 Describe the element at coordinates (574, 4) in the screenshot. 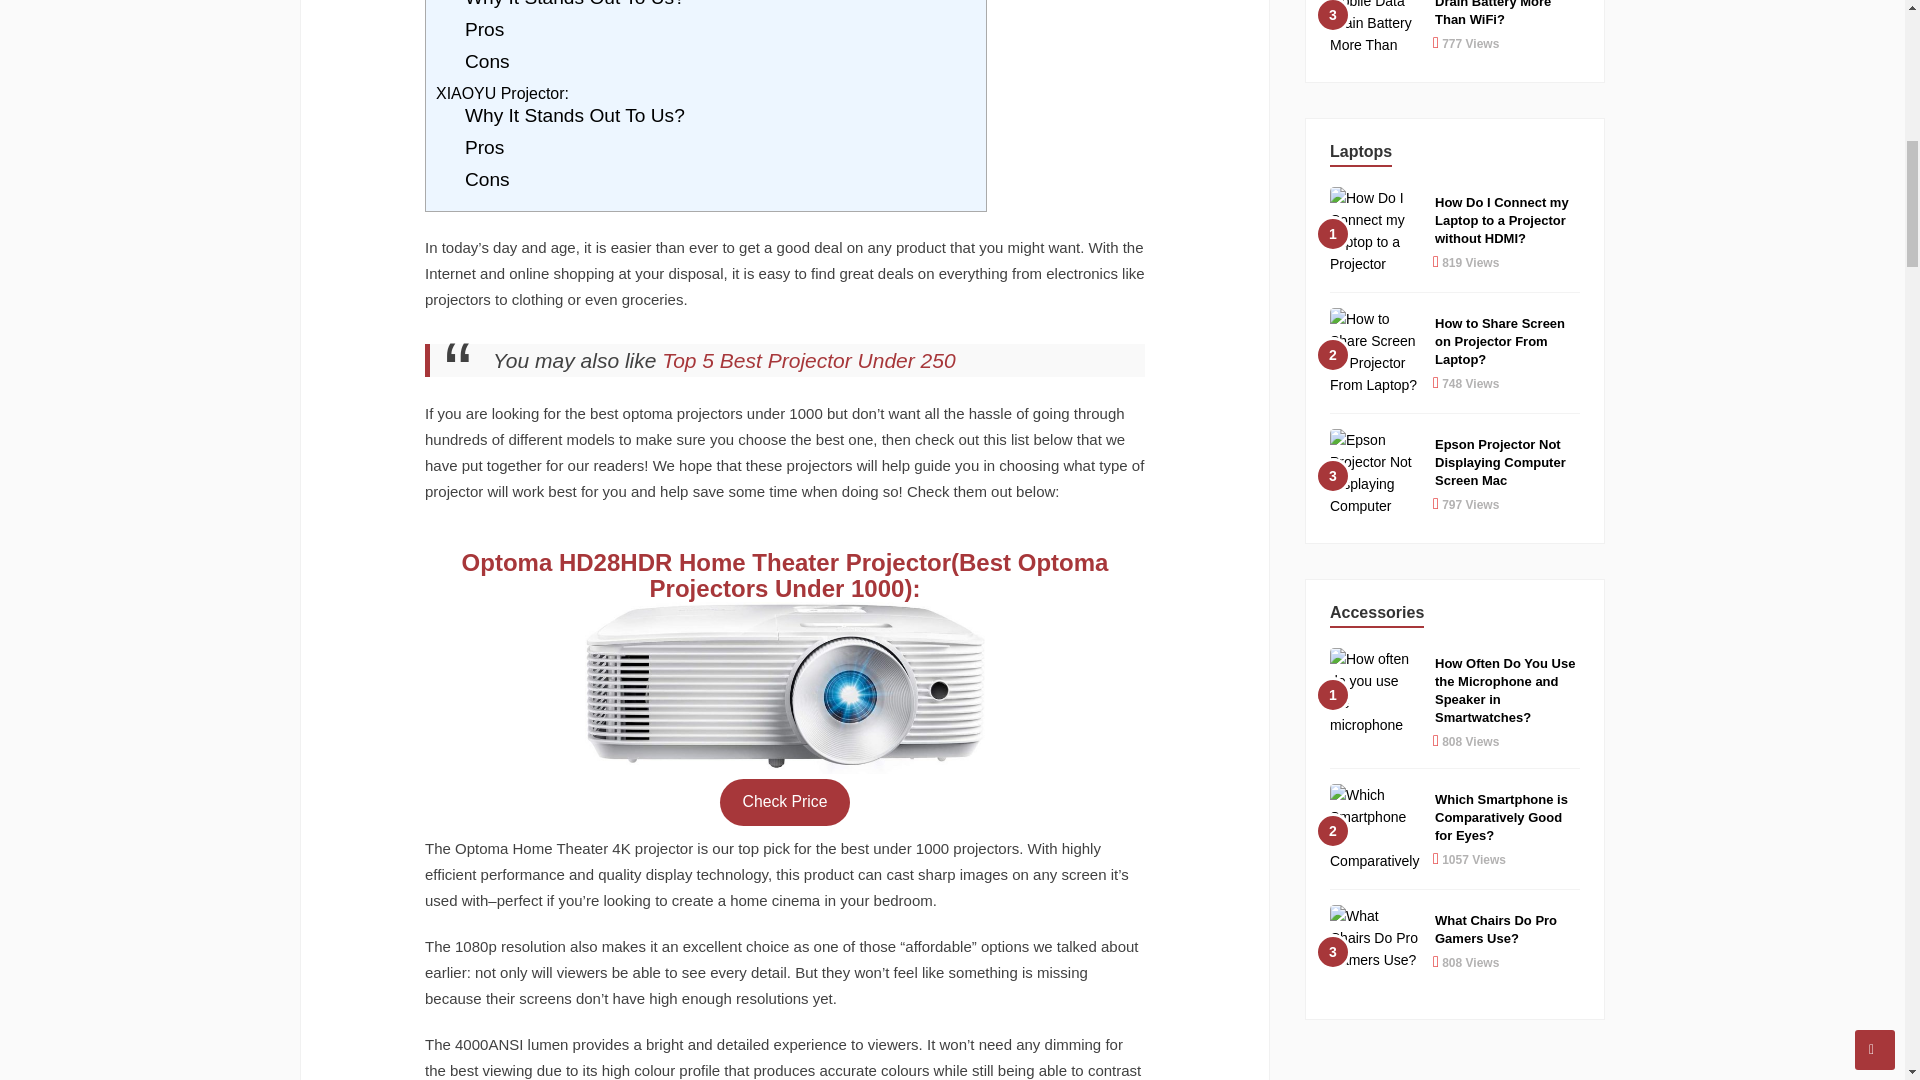

I see `Why It Stands Out To Us?` at that location.